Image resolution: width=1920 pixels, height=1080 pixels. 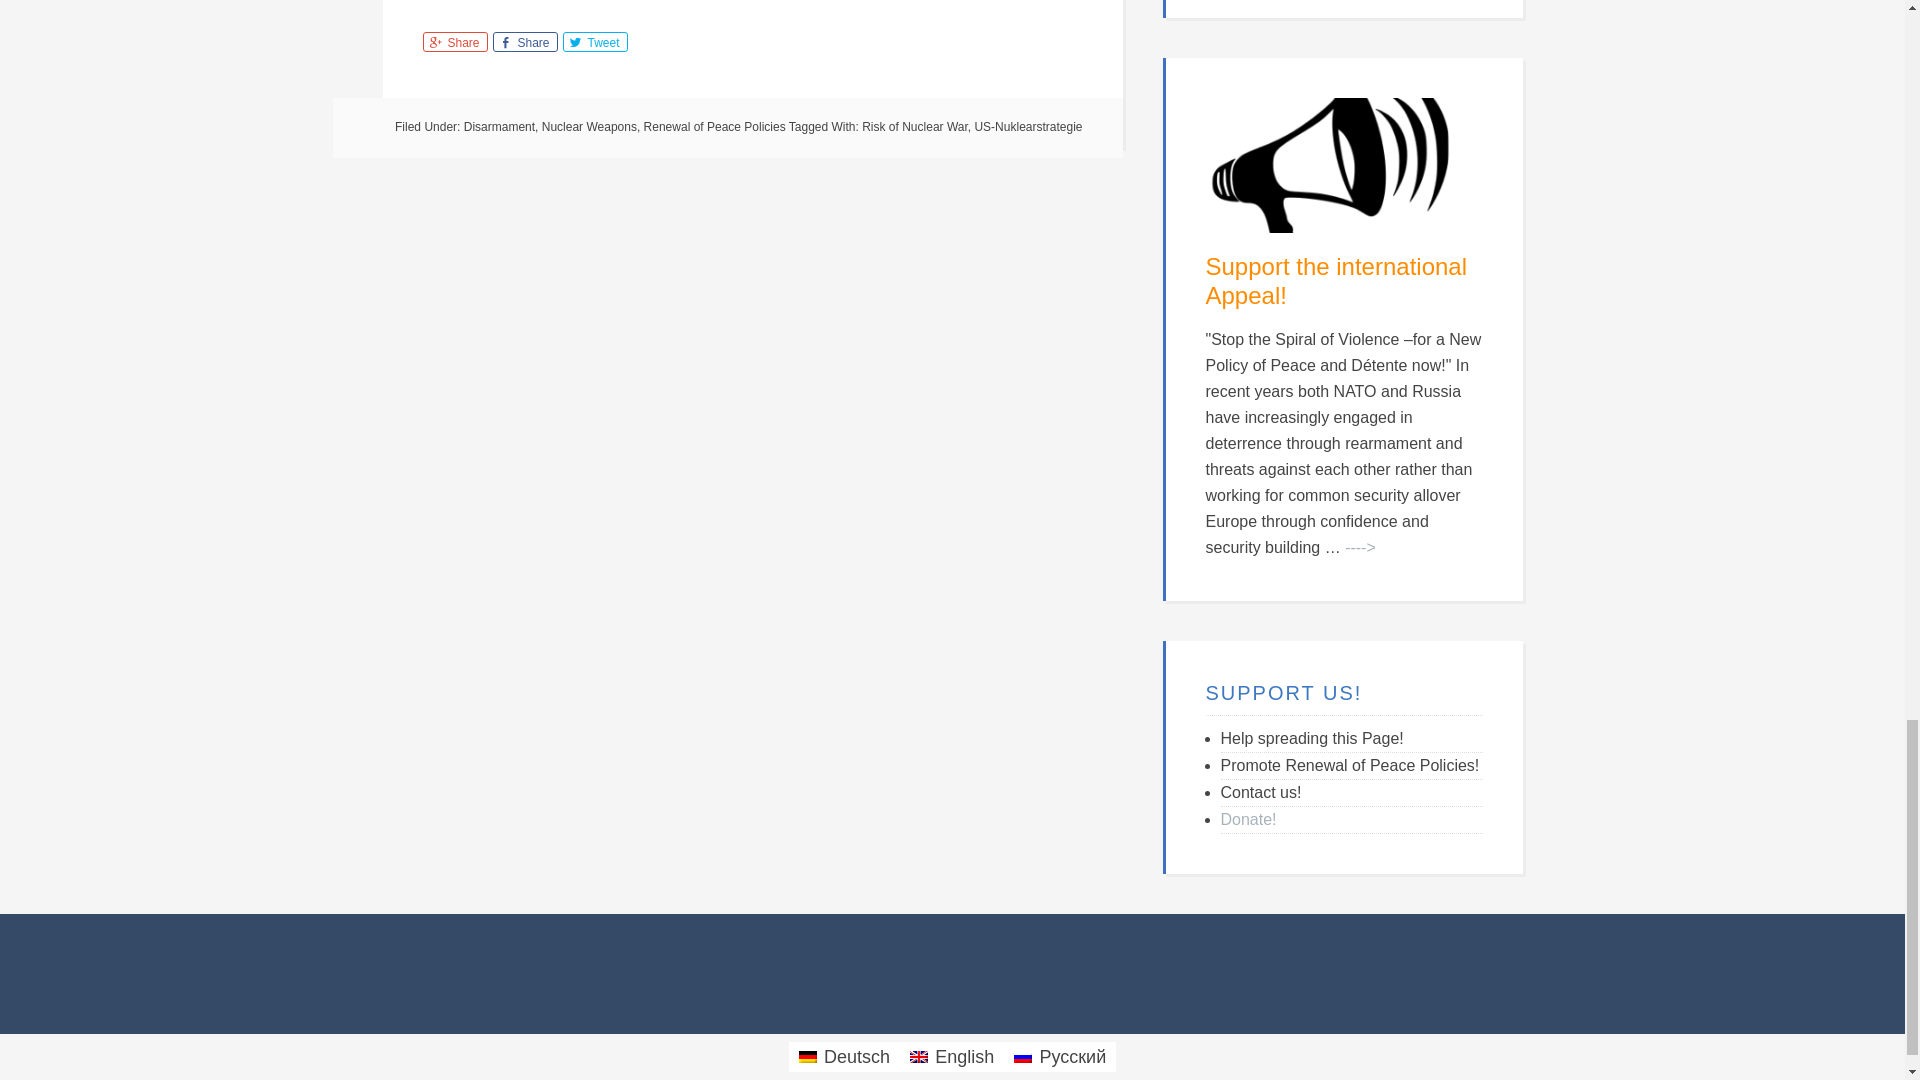 What do you see at coordinates (1028, 126) in the screenshot?
I see `US-Nuklearstrategie` at bounding box center [1028, 126].